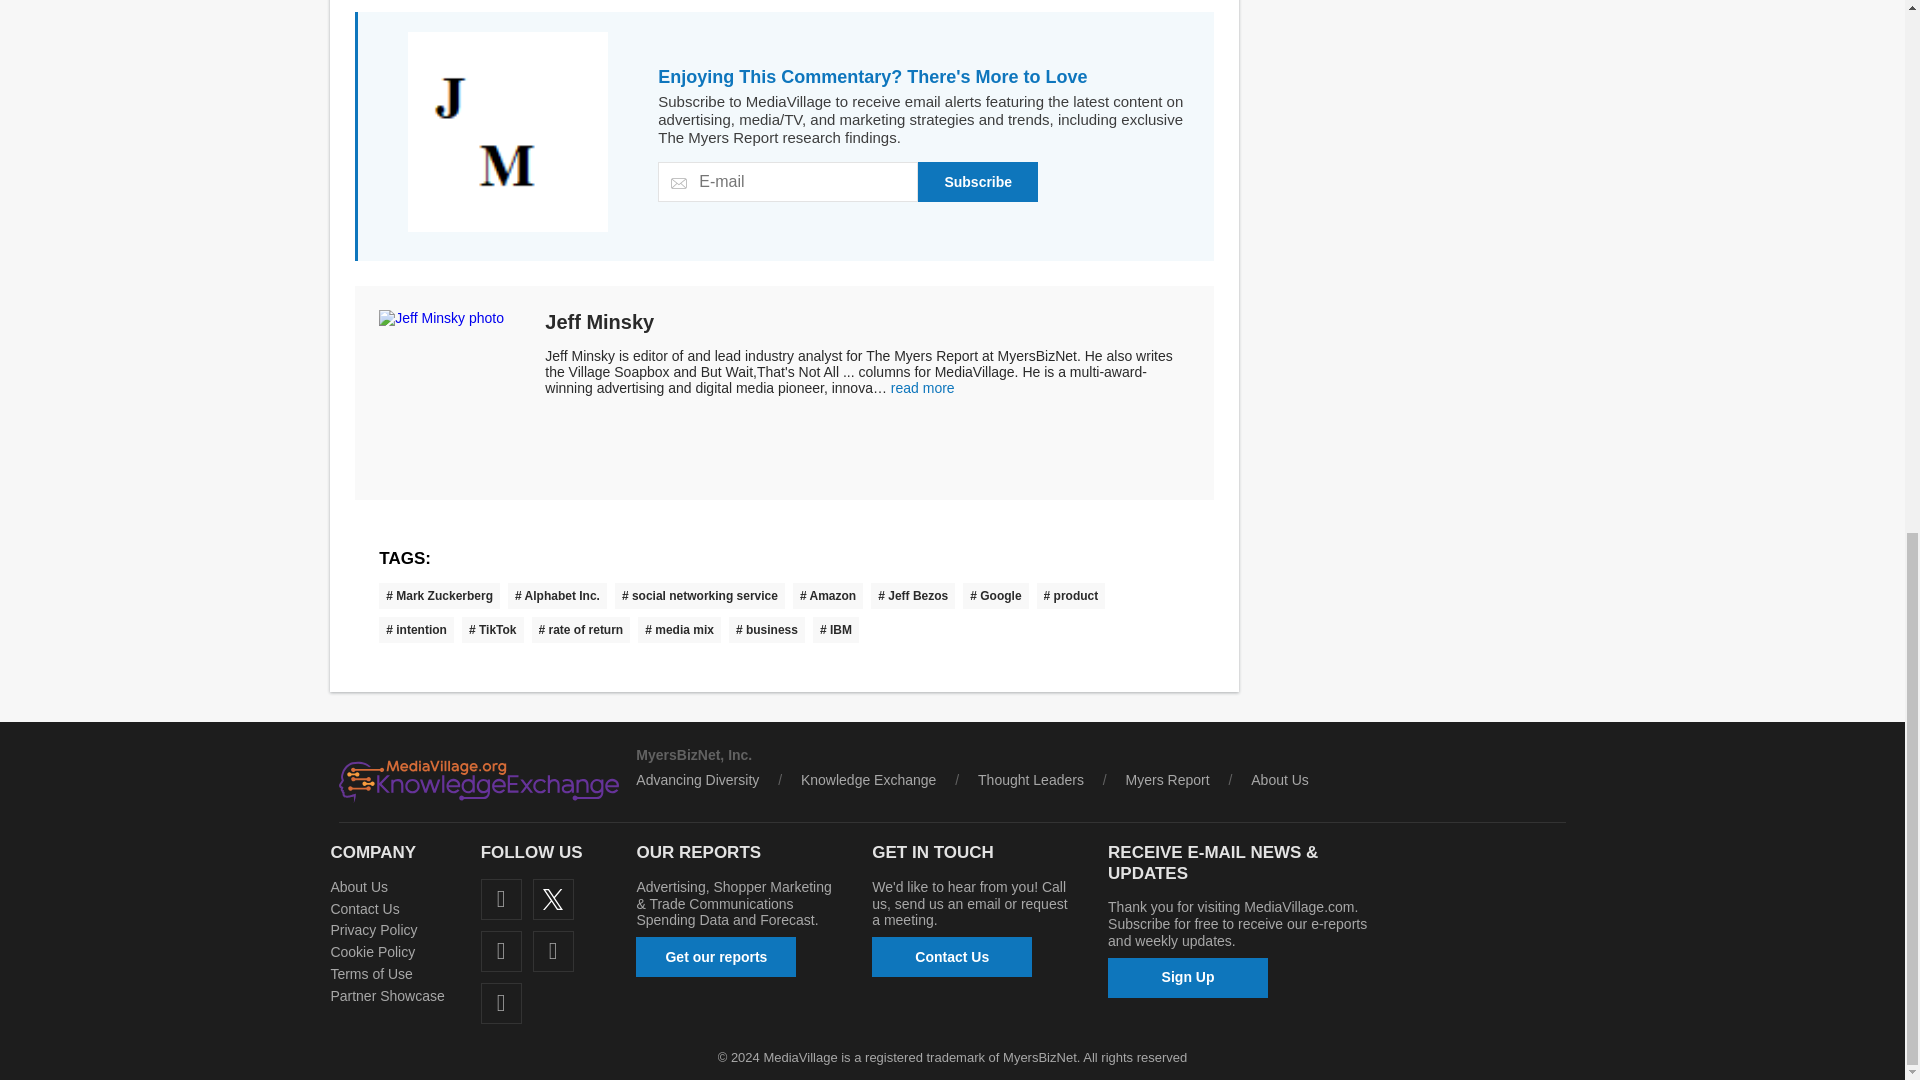  Describe the element at coordinates (502, 1002) in the screenshot. I see `Rss` at that location.